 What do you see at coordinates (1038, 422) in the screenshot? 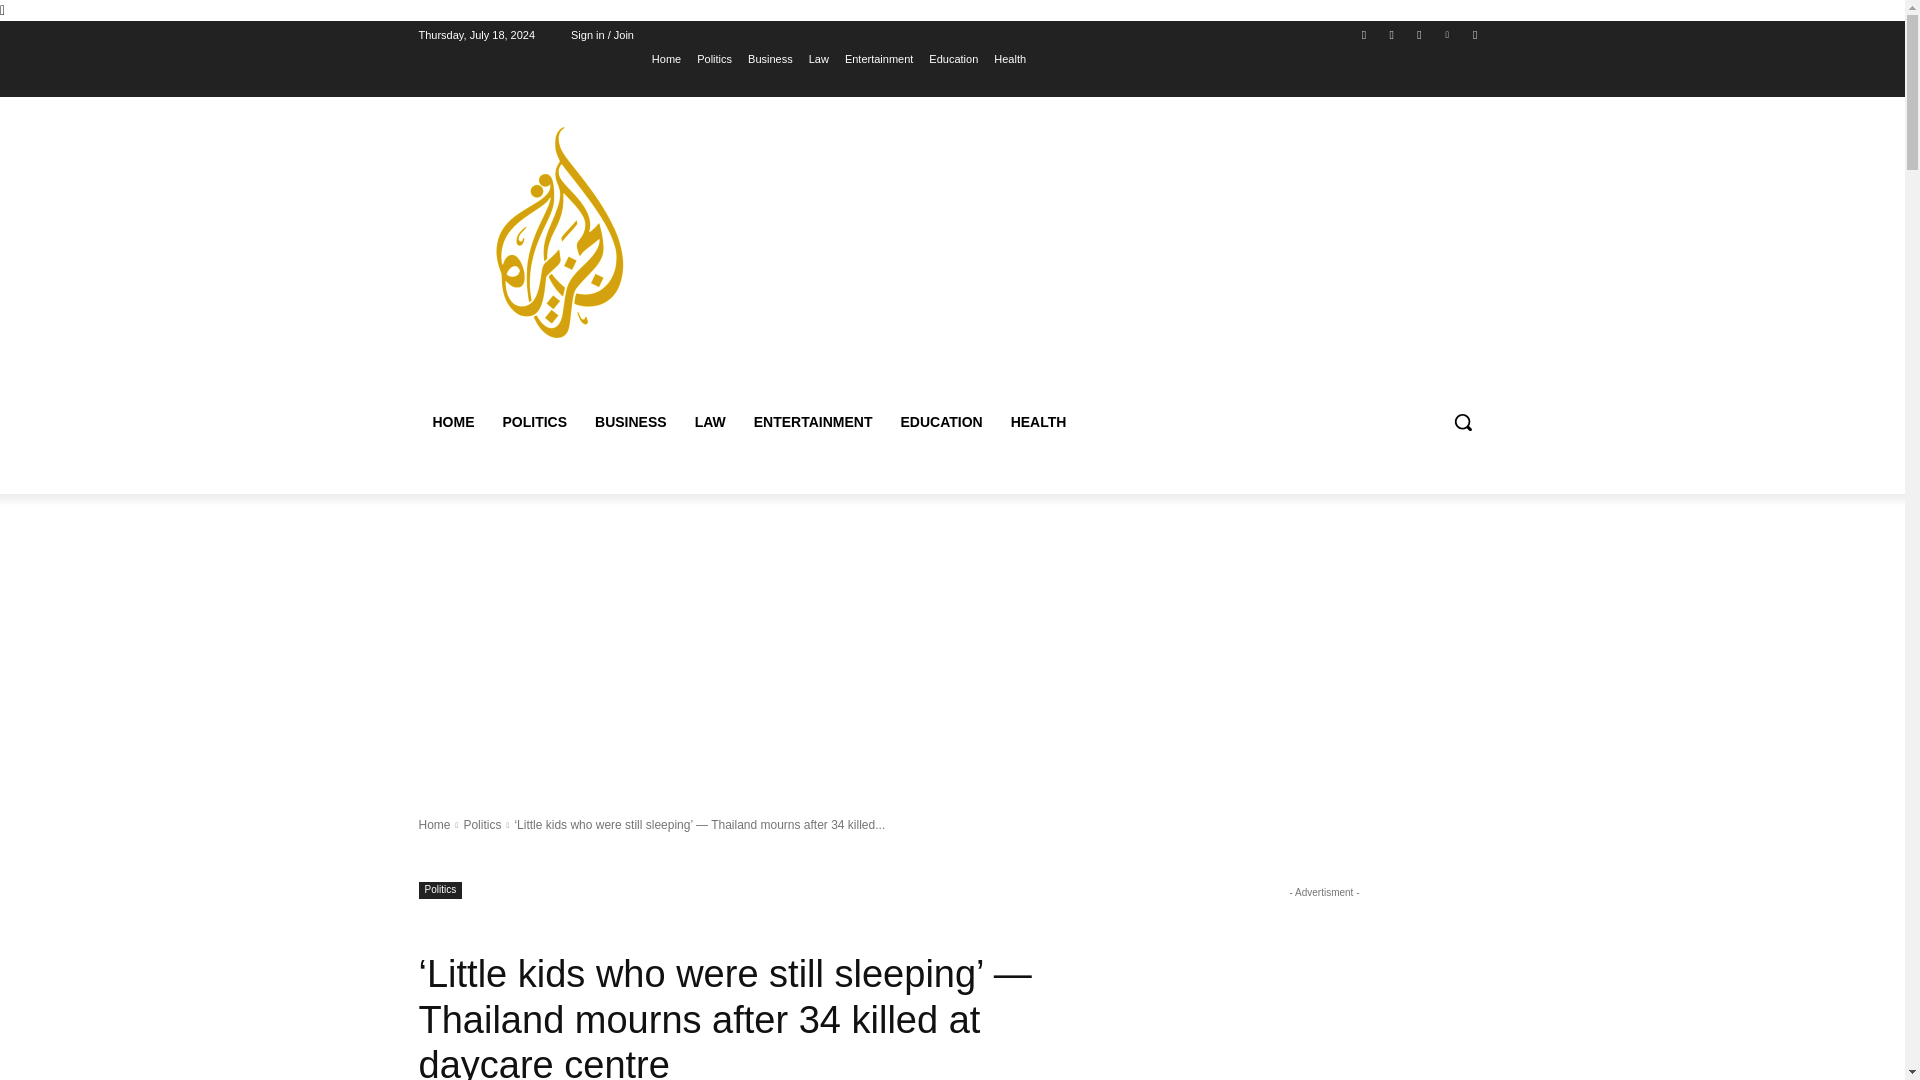
I see `HEALTH` at bounding box center [1038, 422].